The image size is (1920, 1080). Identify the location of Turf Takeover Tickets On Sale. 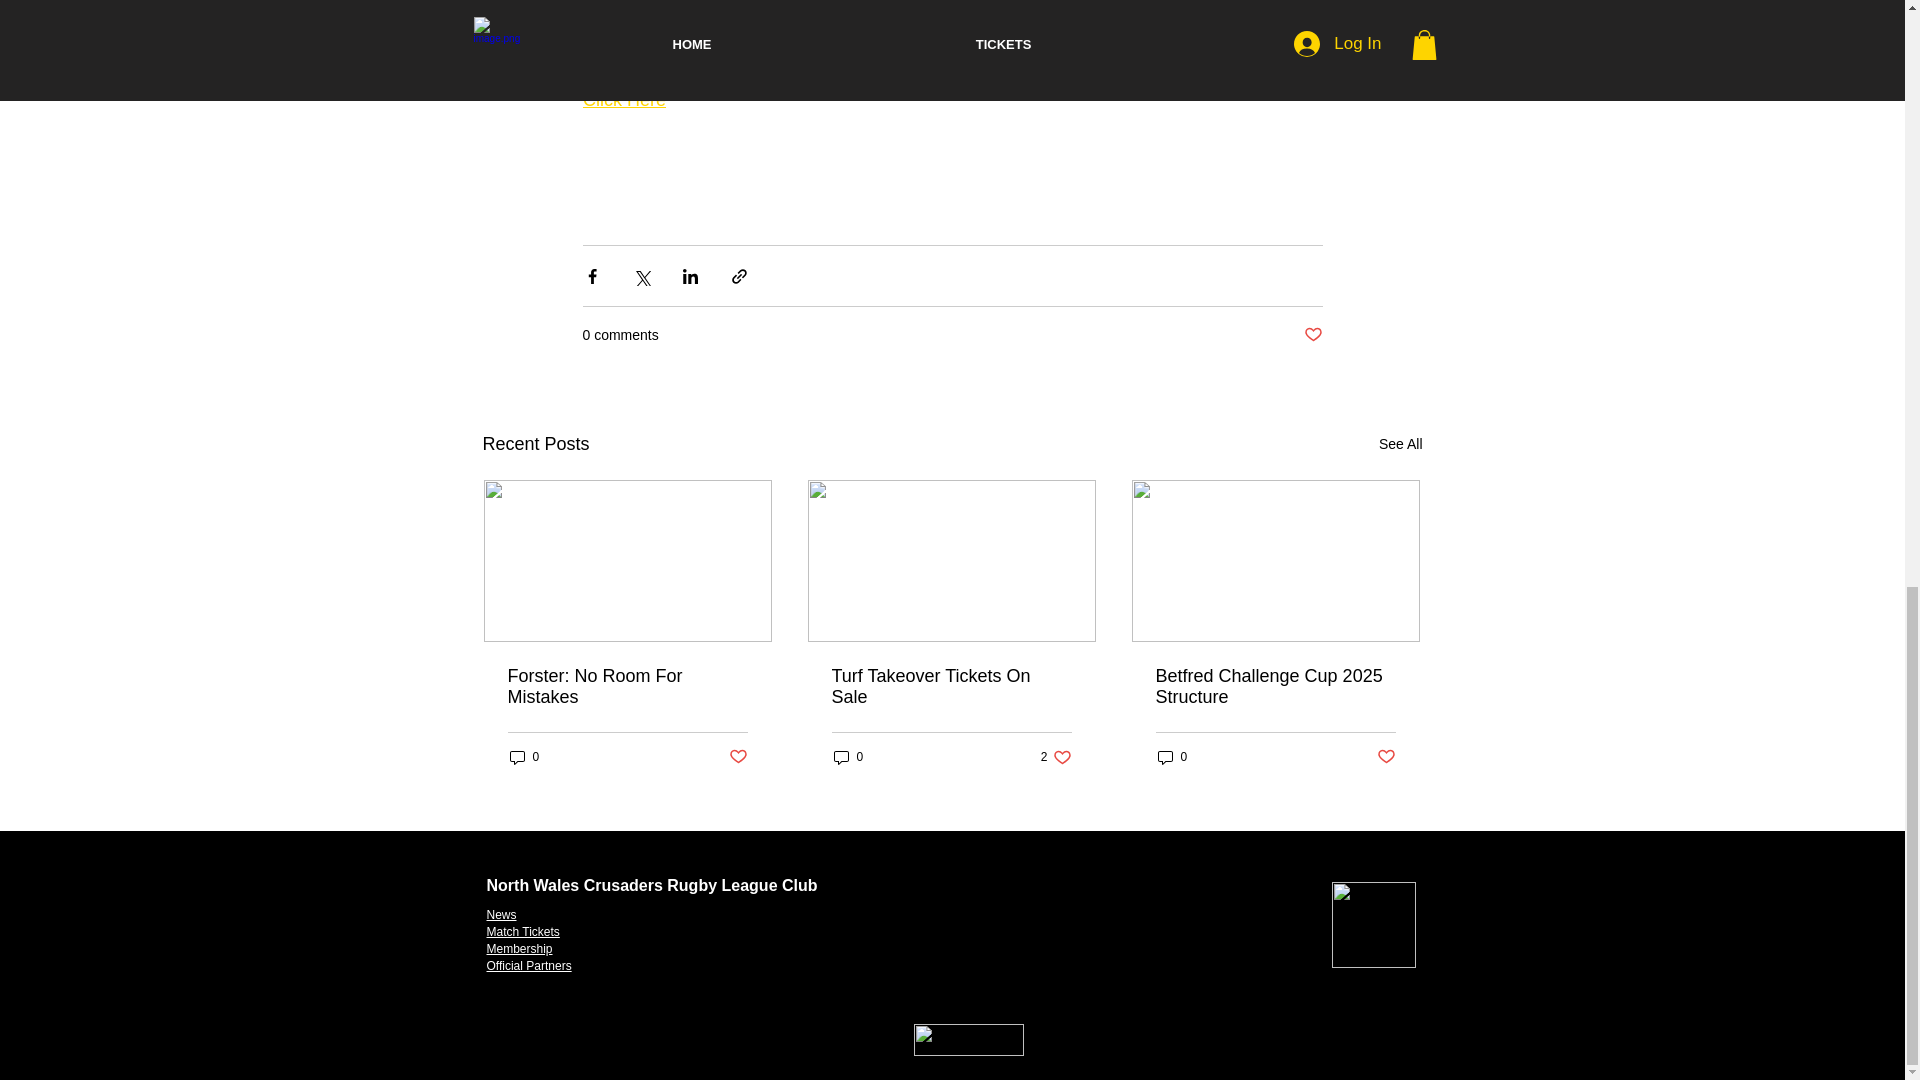
(951, 687).